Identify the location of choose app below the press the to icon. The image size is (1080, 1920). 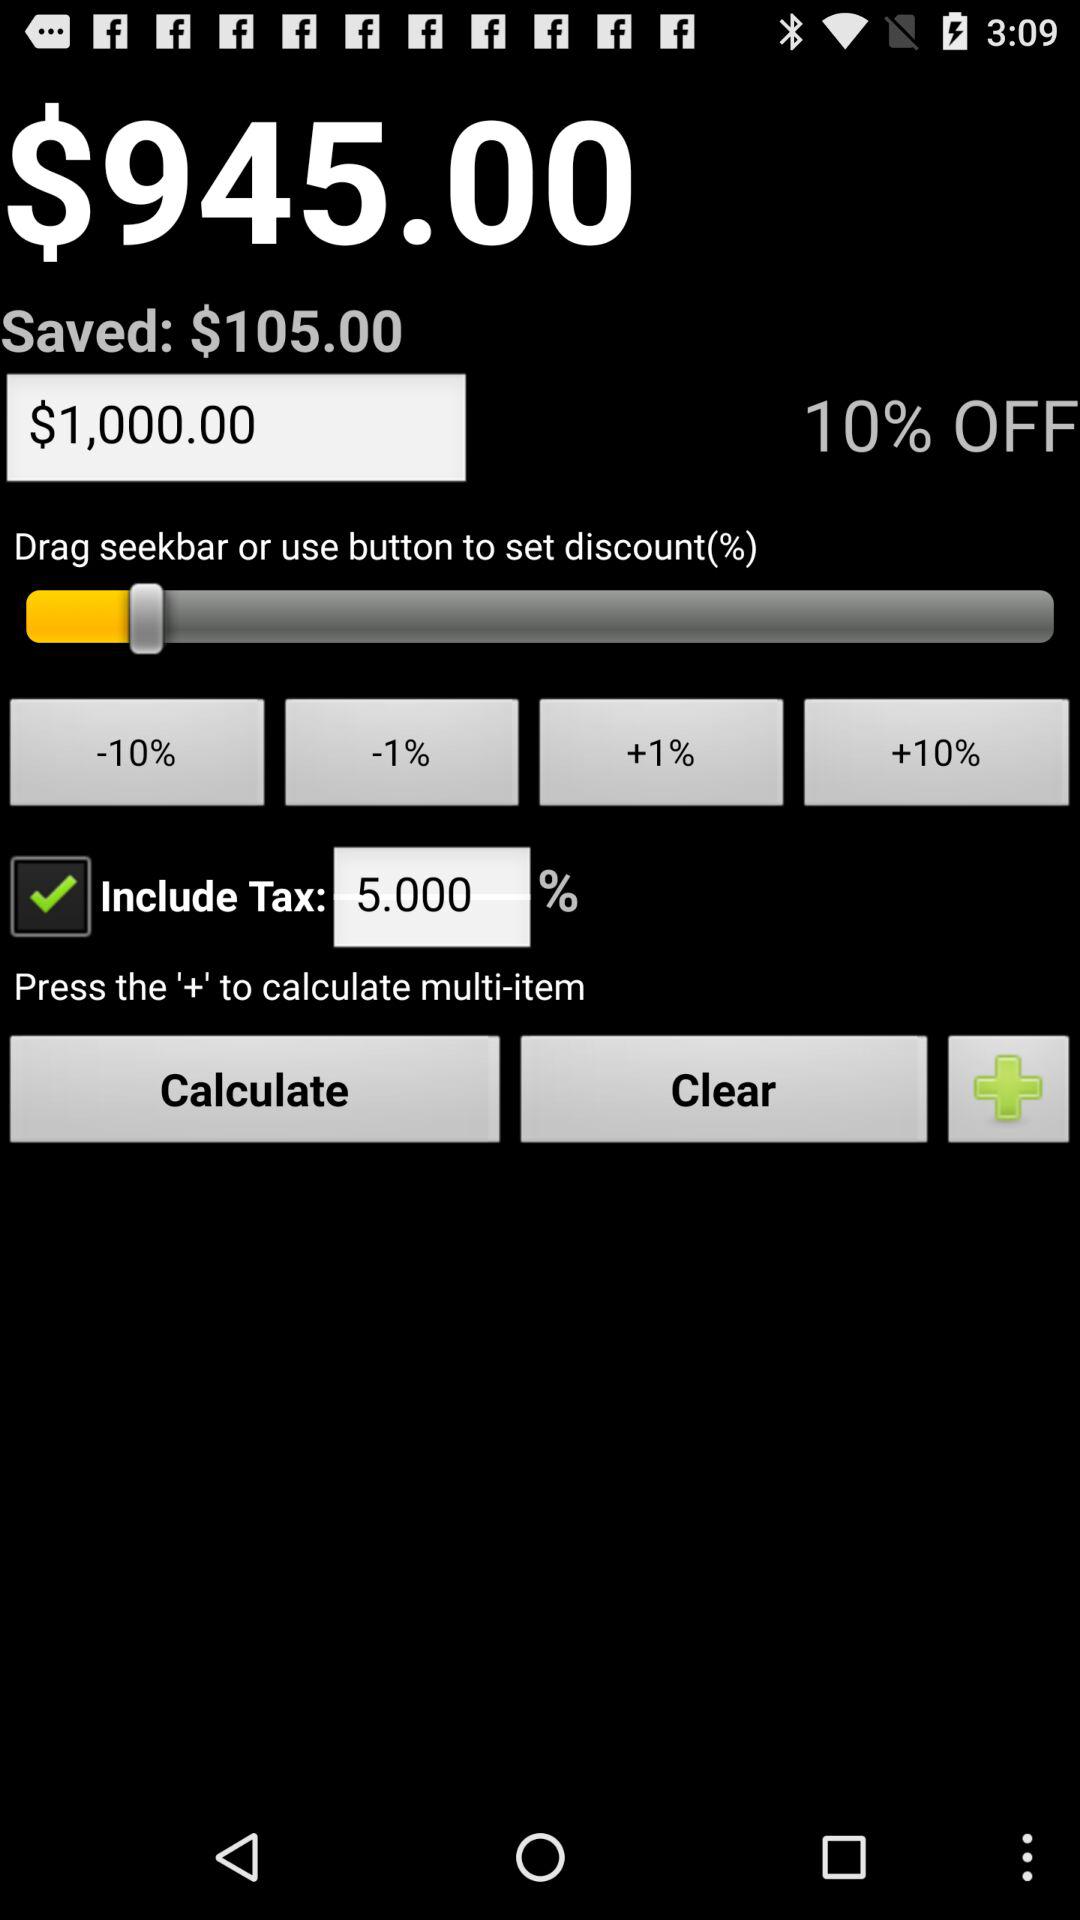
(724, 1094).